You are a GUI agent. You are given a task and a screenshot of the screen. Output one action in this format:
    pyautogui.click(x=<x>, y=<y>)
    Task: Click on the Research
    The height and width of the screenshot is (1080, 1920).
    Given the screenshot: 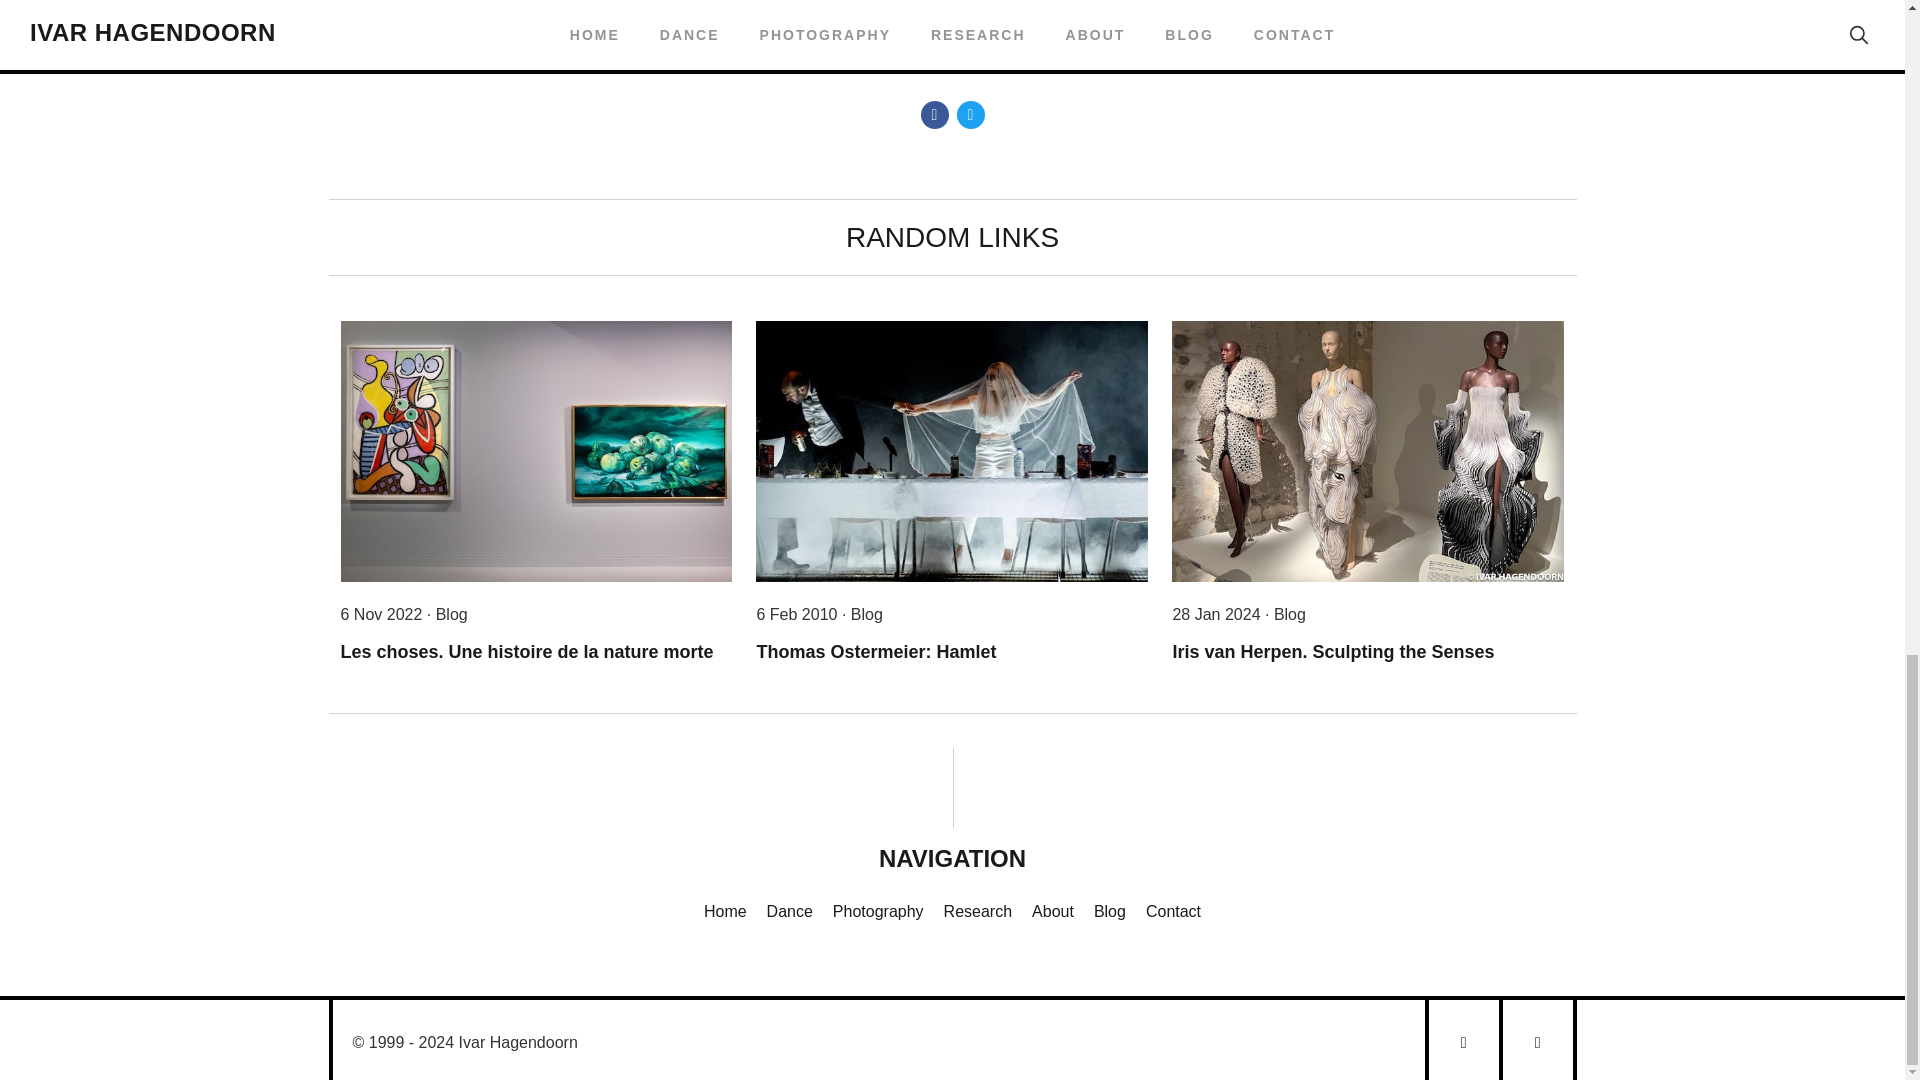 What is the action you would take?
    pyautogui.click(x=978, y=911)
    